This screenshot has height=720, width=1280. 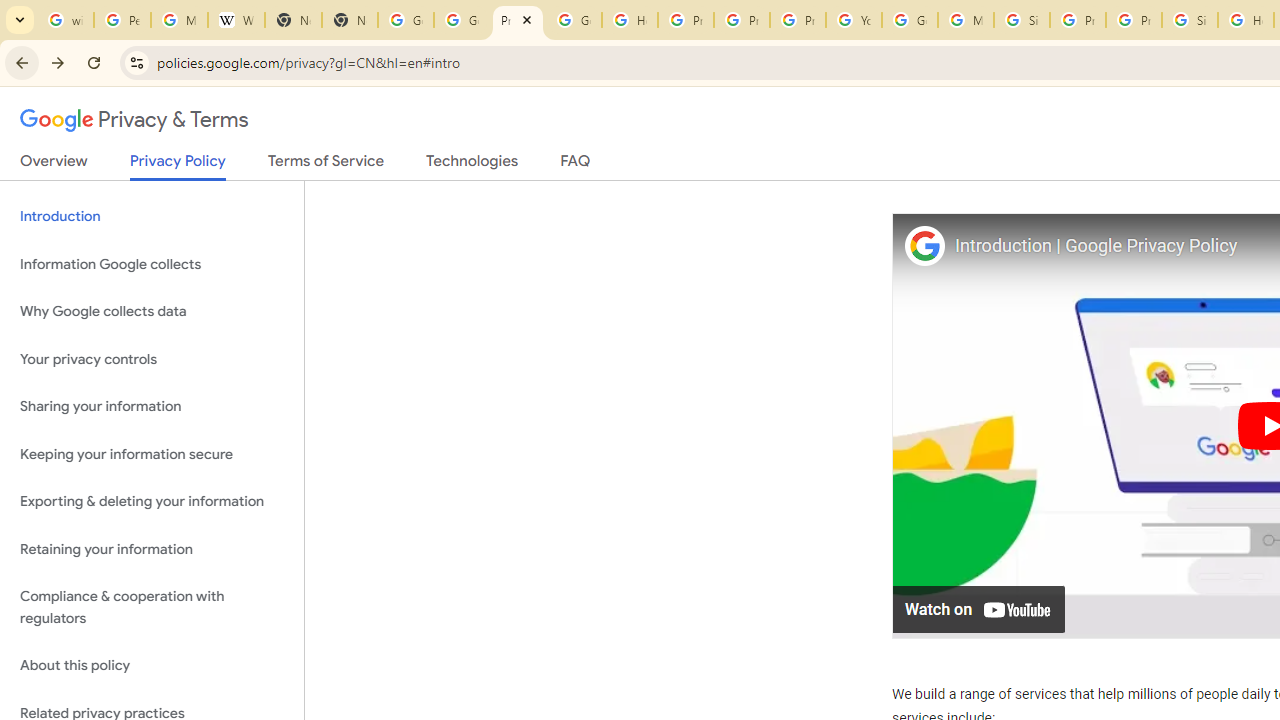 I want to click on Why Google collects data, so click(x=152, y=312).